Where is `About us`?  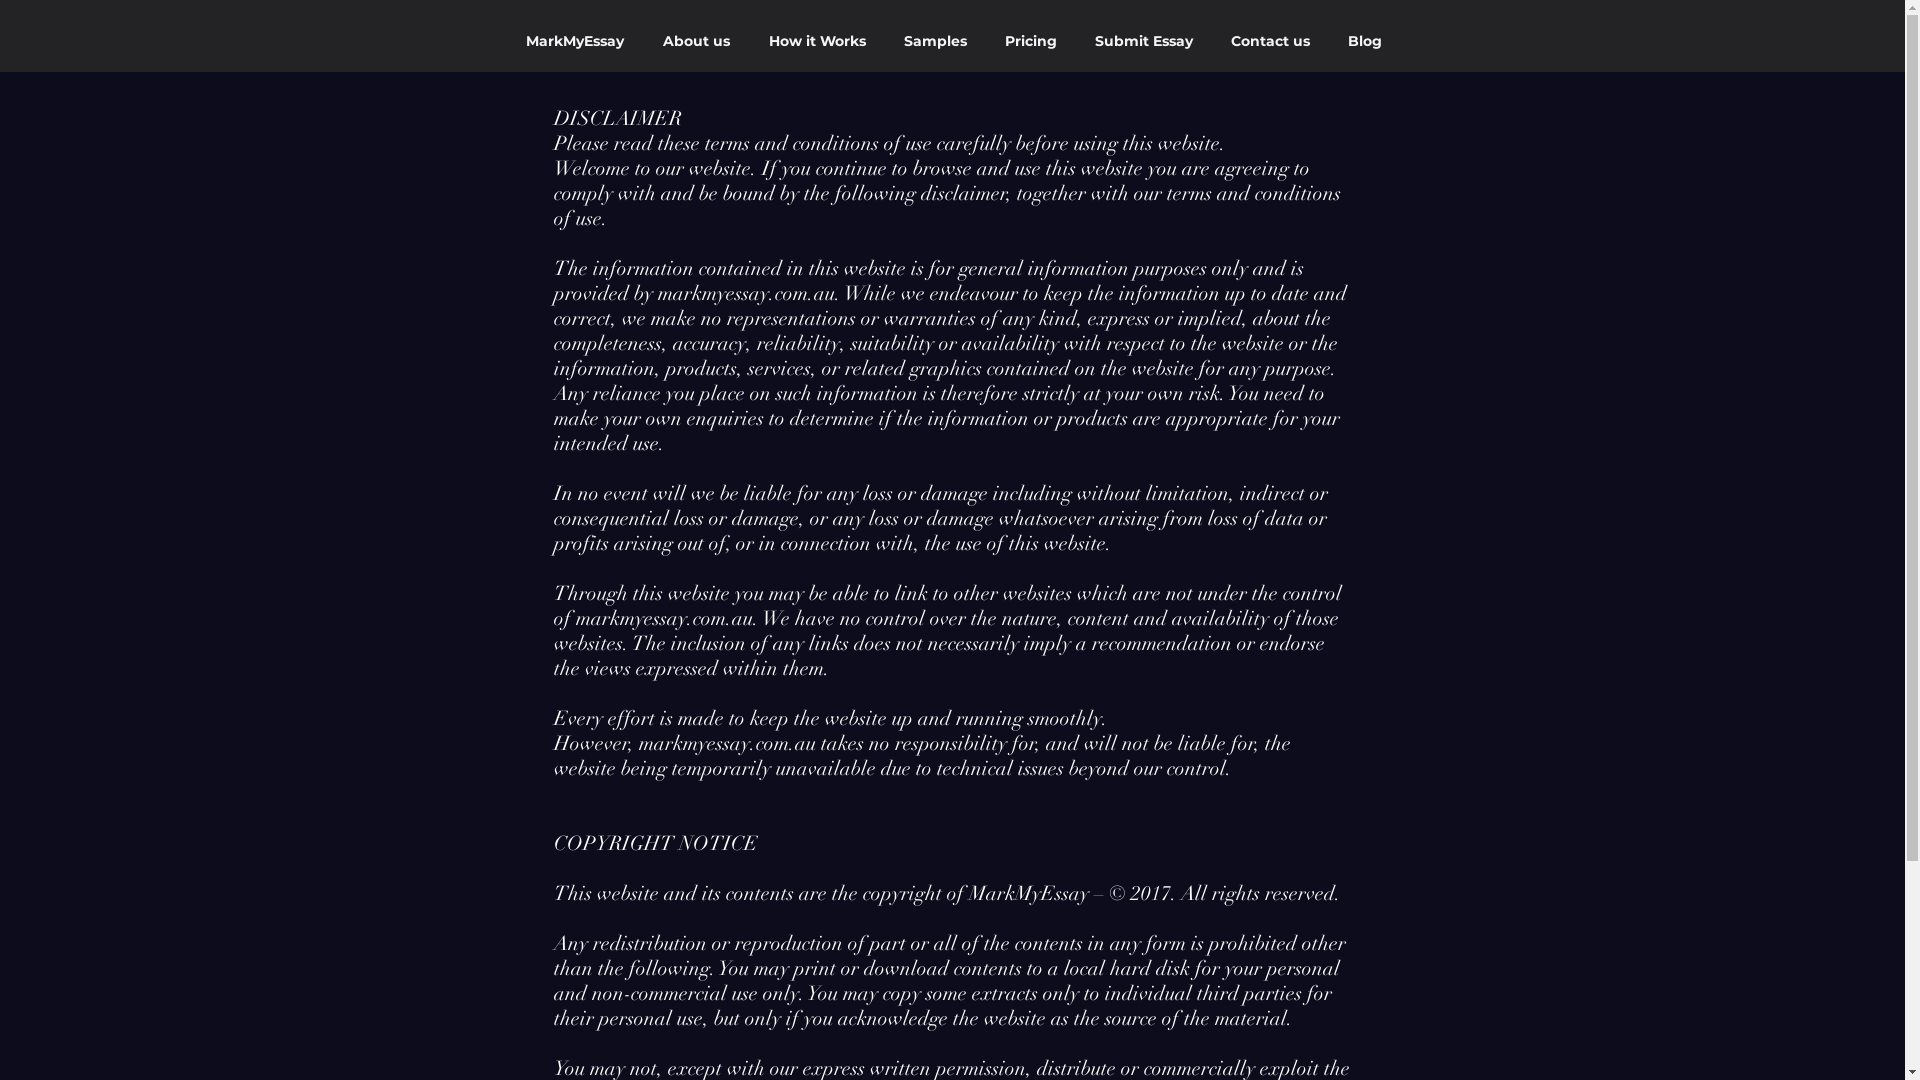 About us is located at coordinates (696, 41).